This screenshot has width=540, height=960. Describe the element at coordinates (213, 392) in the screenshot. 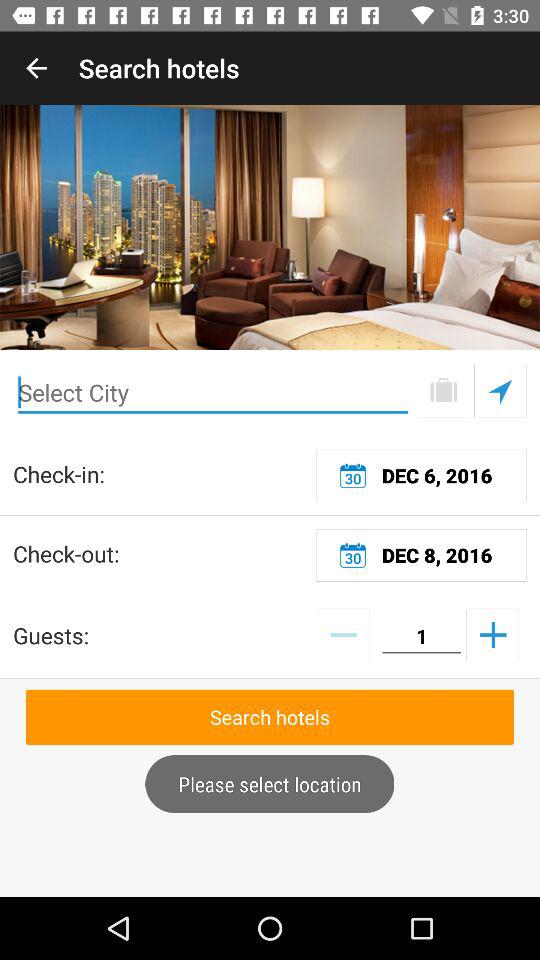

I see `city enter` at that location.